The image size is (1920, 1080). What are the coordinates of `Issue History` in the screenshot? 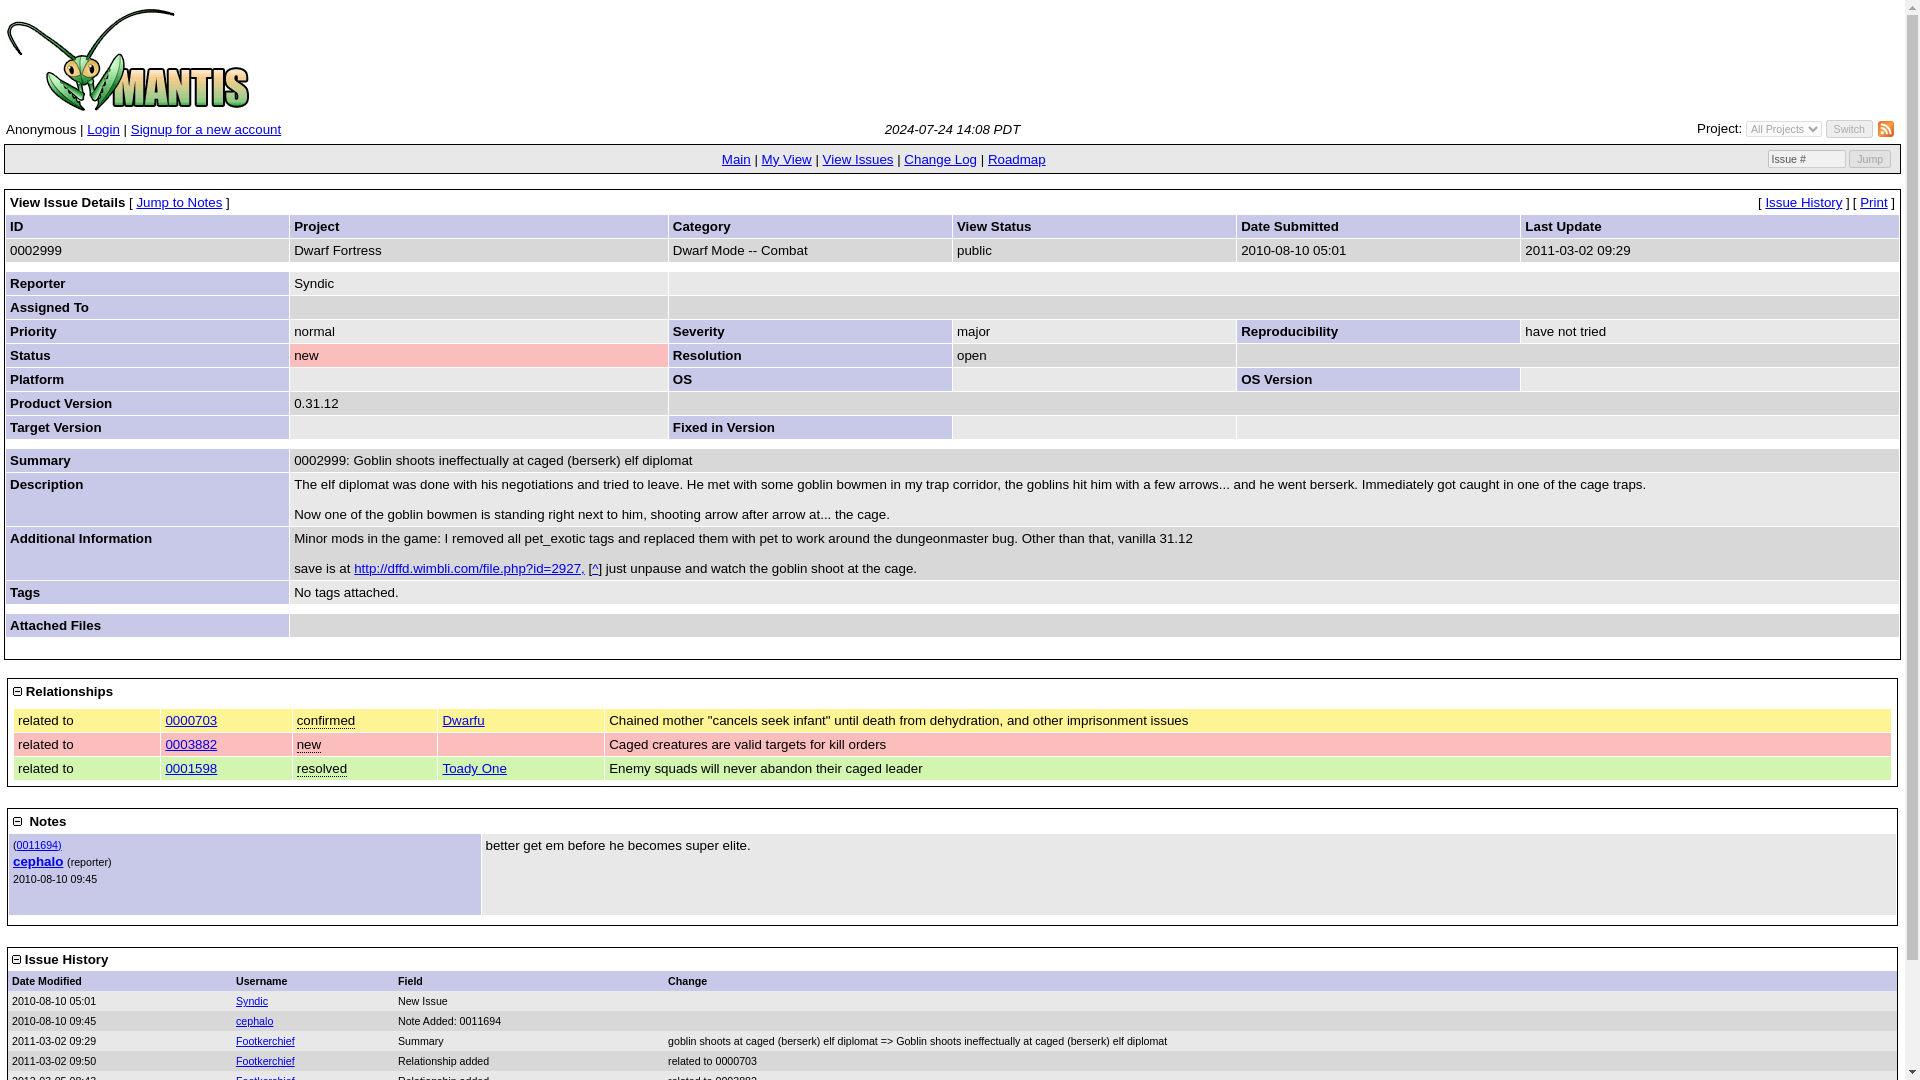 It's located at (1802, 202).